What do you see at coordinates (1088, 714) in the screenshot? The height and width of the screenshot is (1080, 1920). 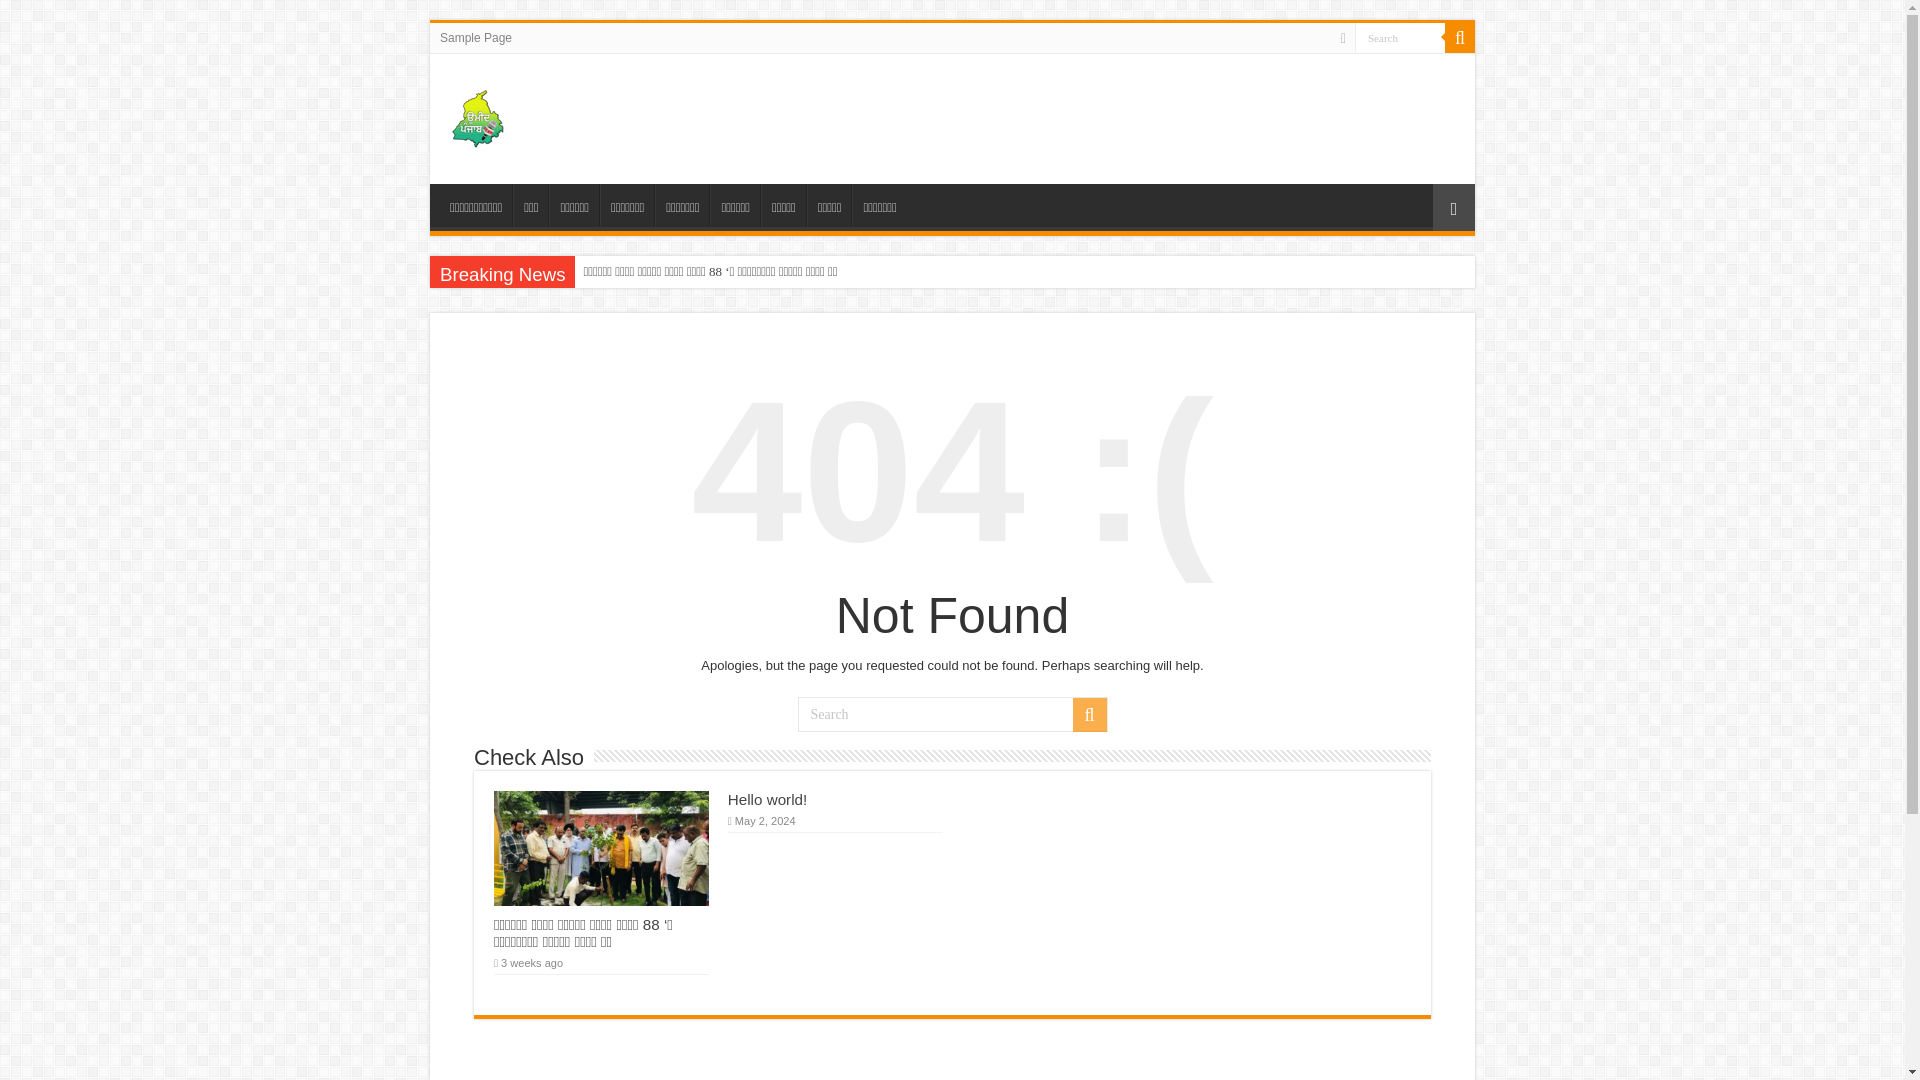 I see `Search` at bounding box center [1088, 714].